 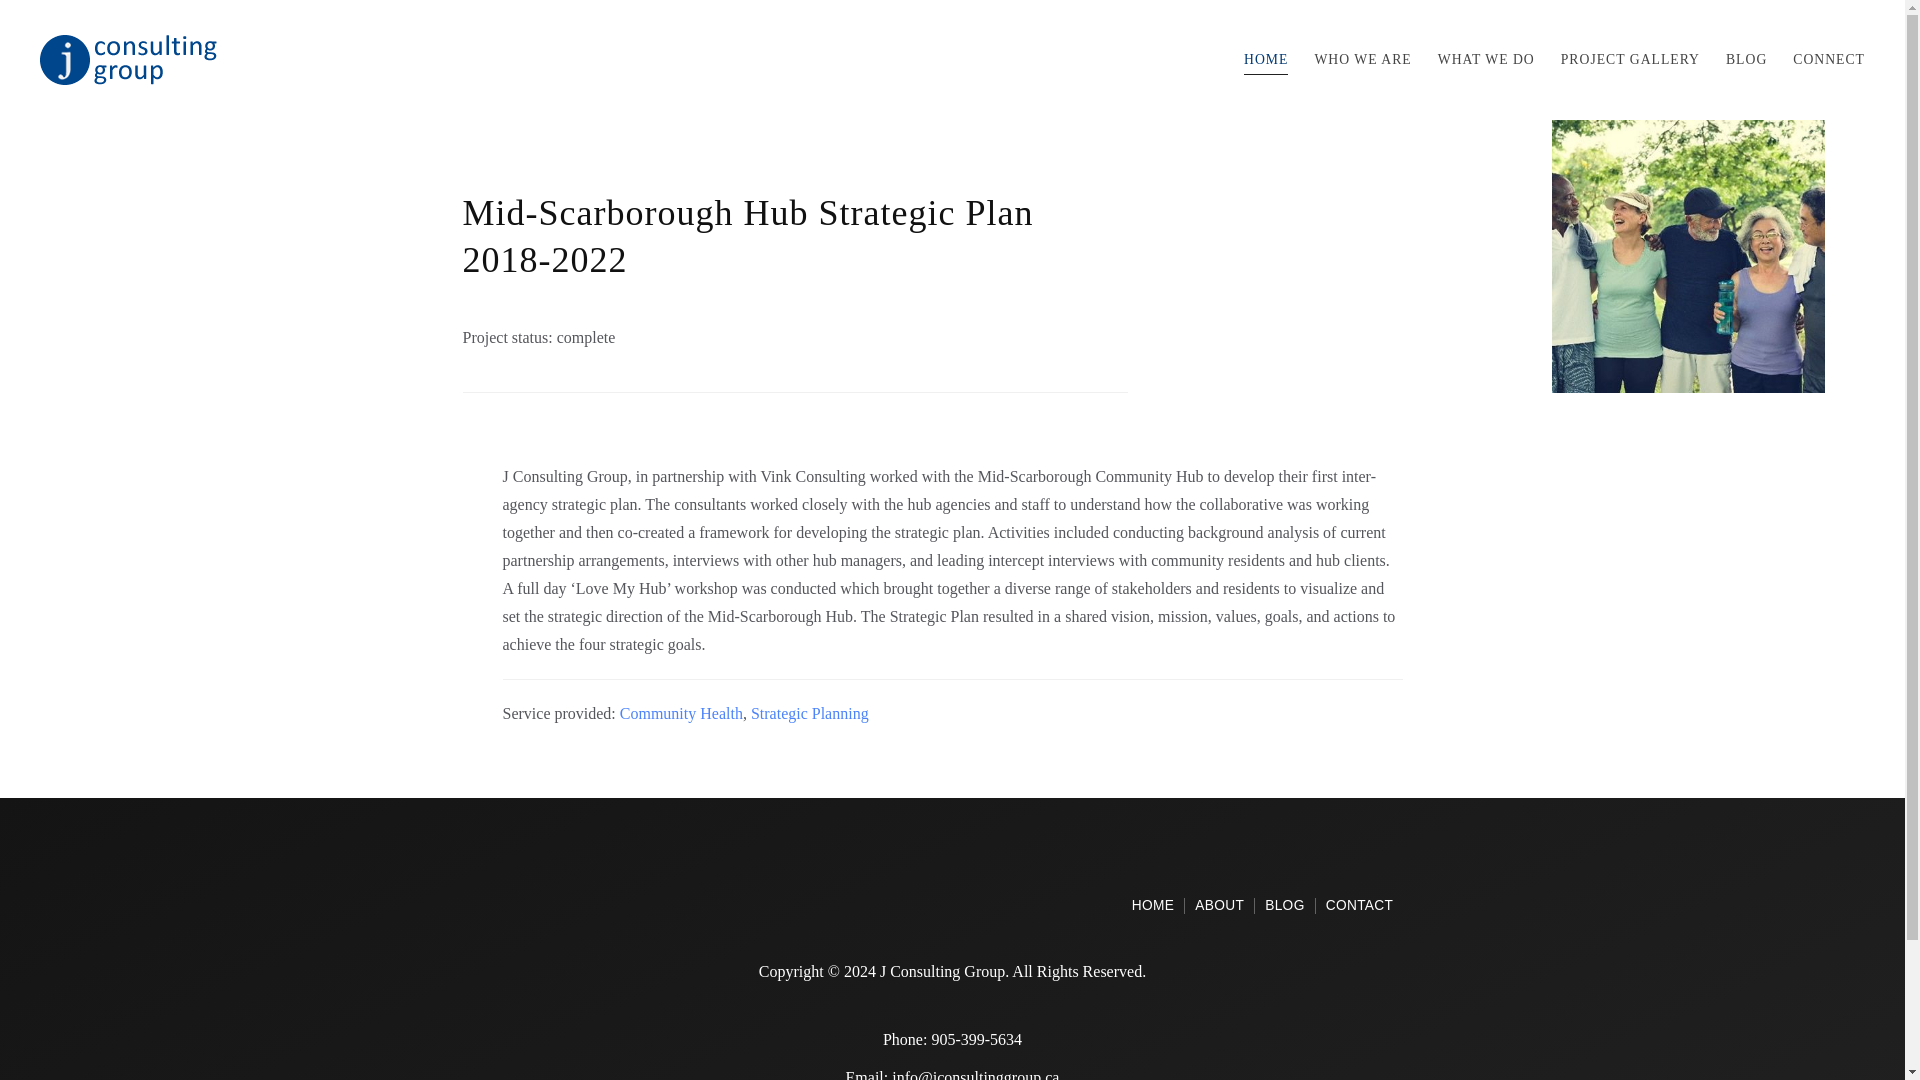 What do you see at coordinates (1154, 906) in the screenshot?
I see `HOME` at bounding box center [1154, 906].